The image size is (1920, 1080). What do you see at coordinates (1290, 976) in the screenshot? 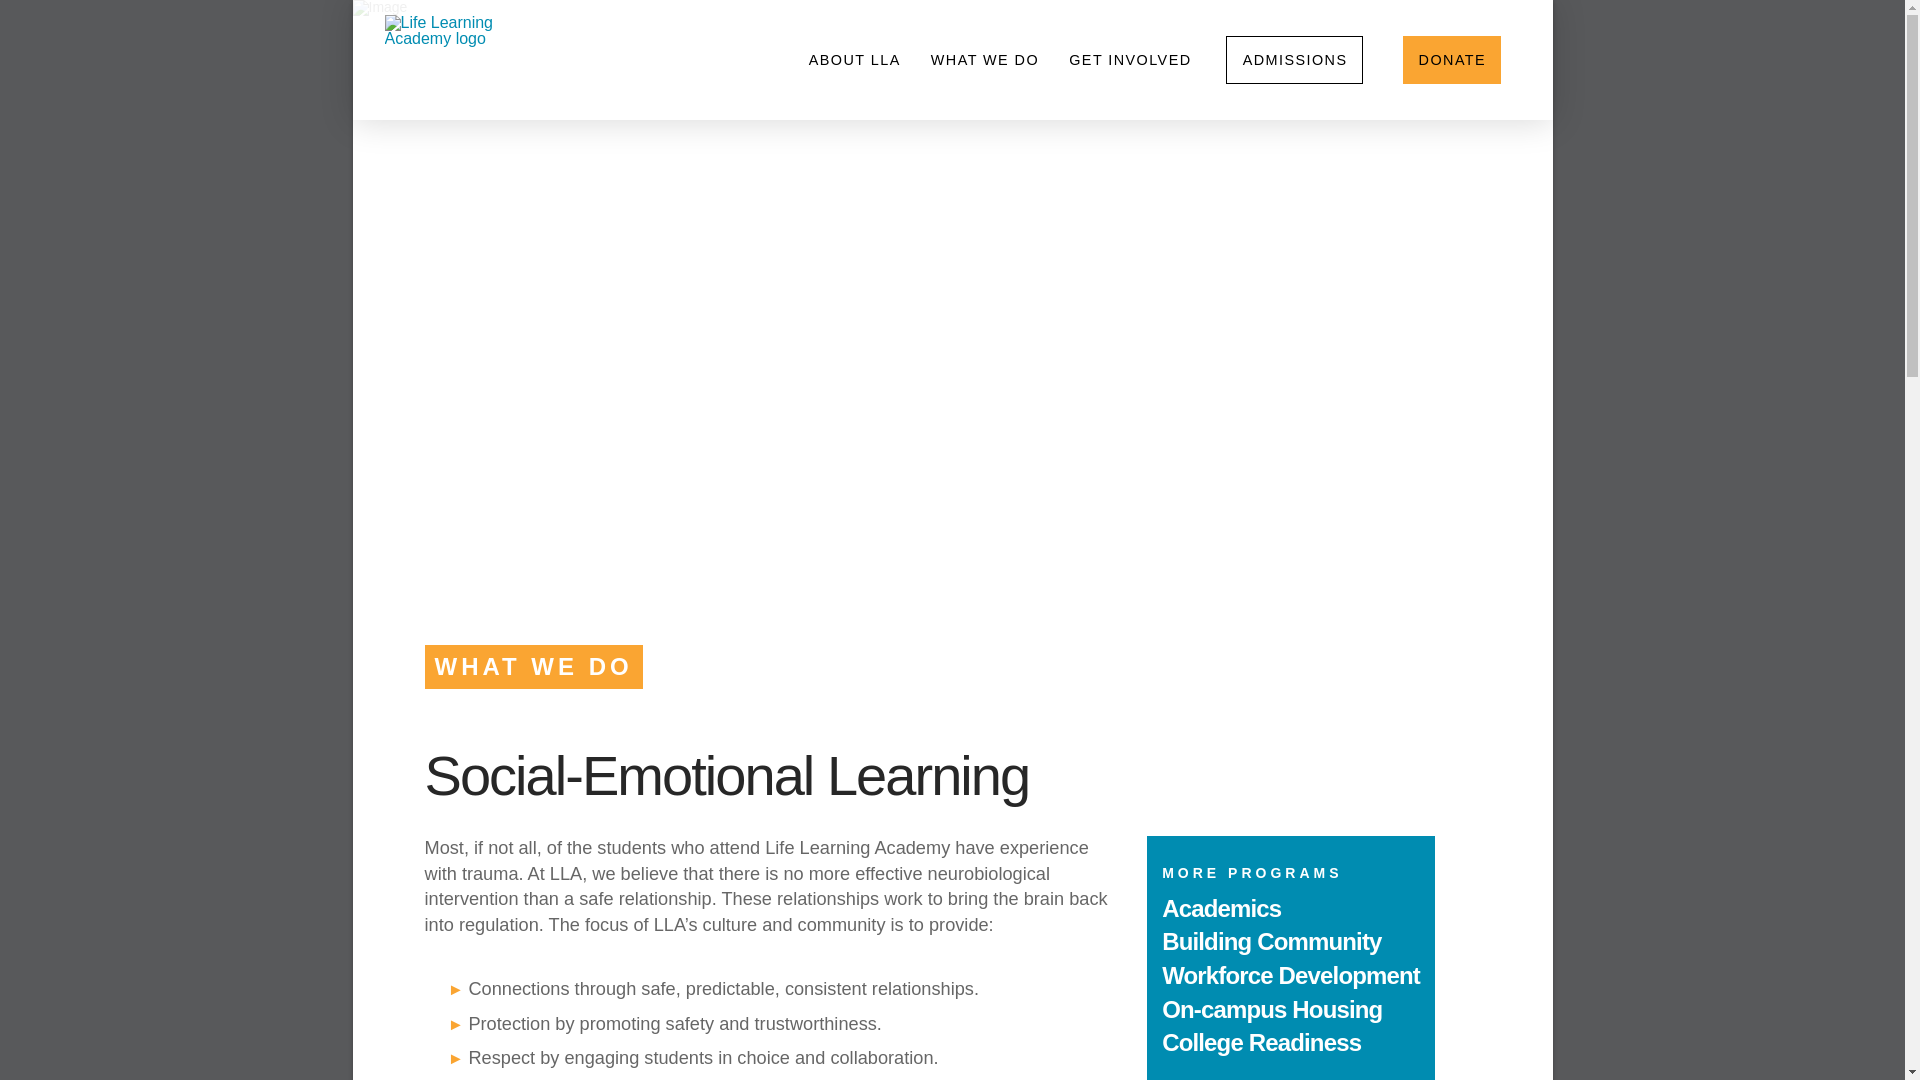
I see `Workforce Development` at bounding box center [1290, 976].